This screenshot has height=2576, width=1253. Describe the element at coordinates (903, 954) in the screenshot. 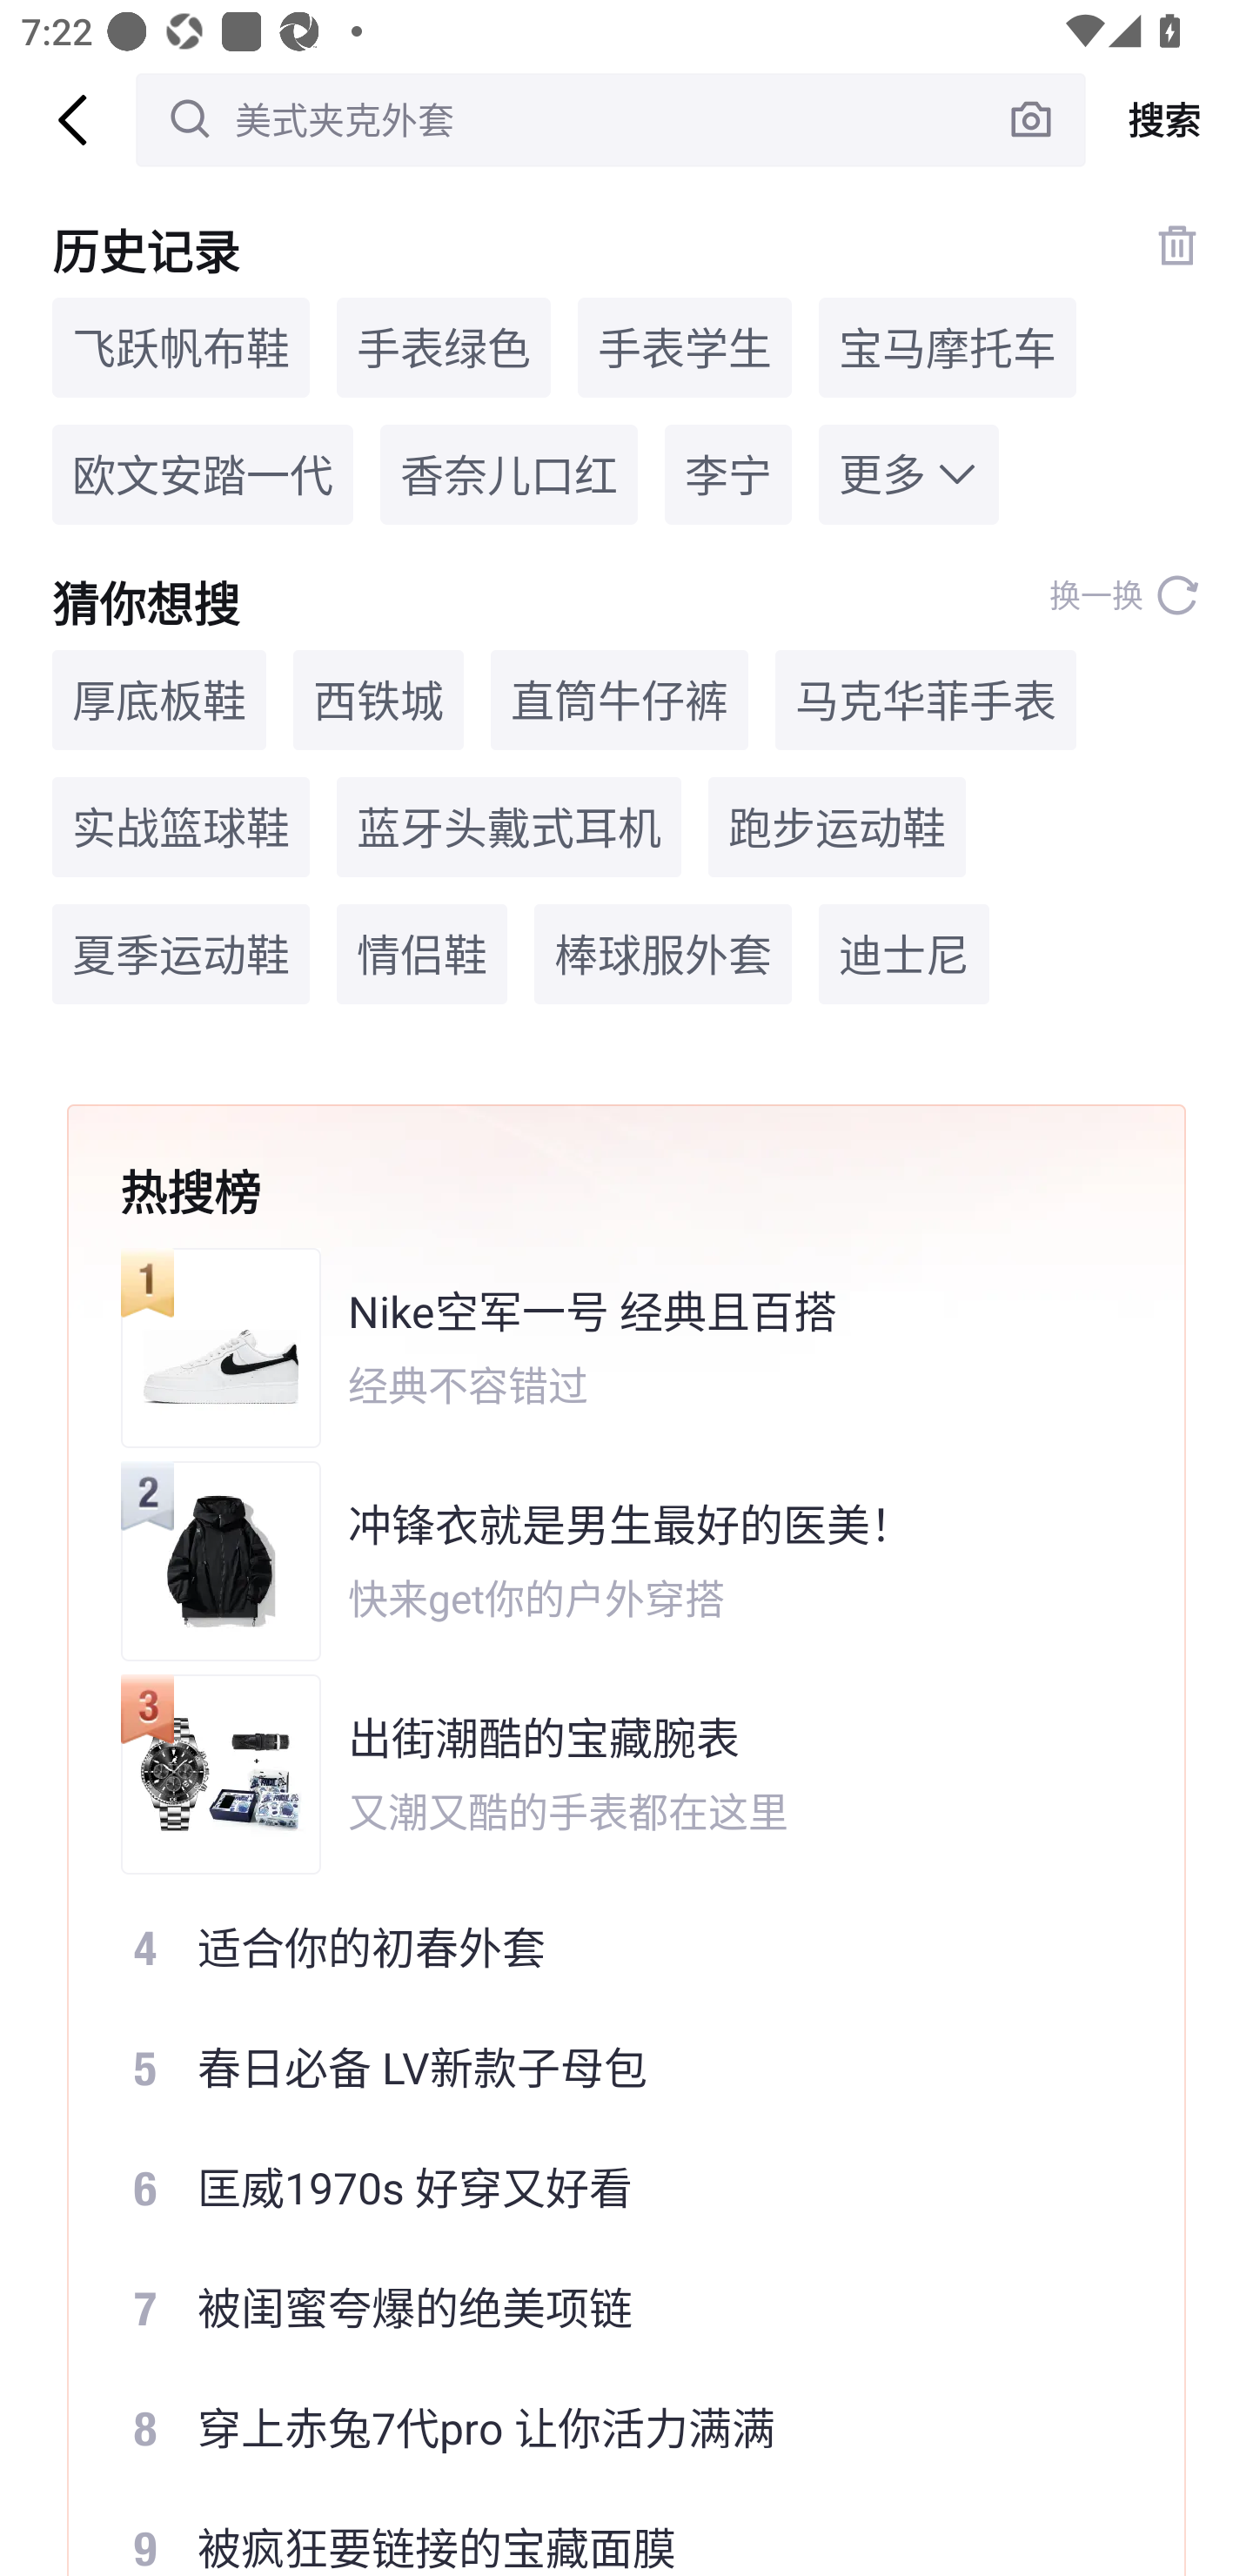

I see `迪士尼` at that location.